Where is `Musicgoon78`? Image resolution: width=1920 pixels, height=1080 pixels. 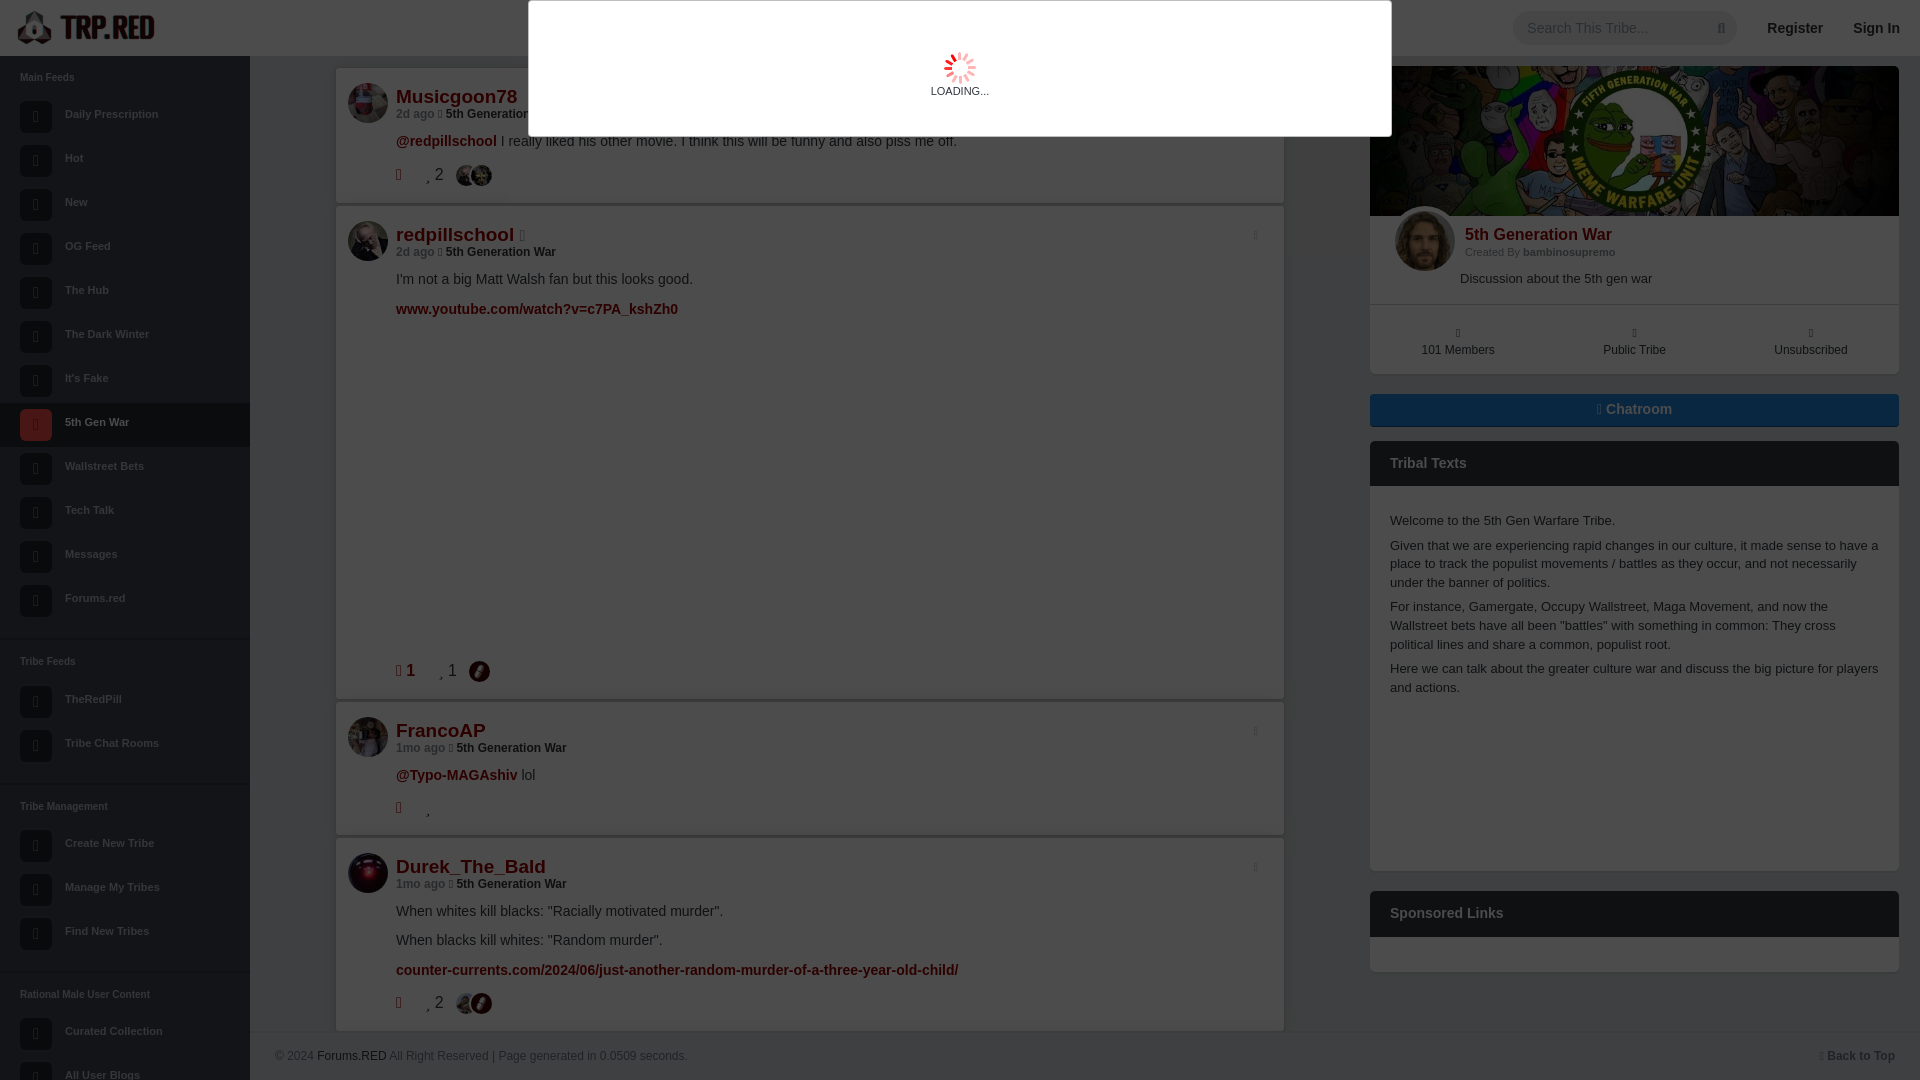 Musicgoon78 is located at coordinates (456, 96).